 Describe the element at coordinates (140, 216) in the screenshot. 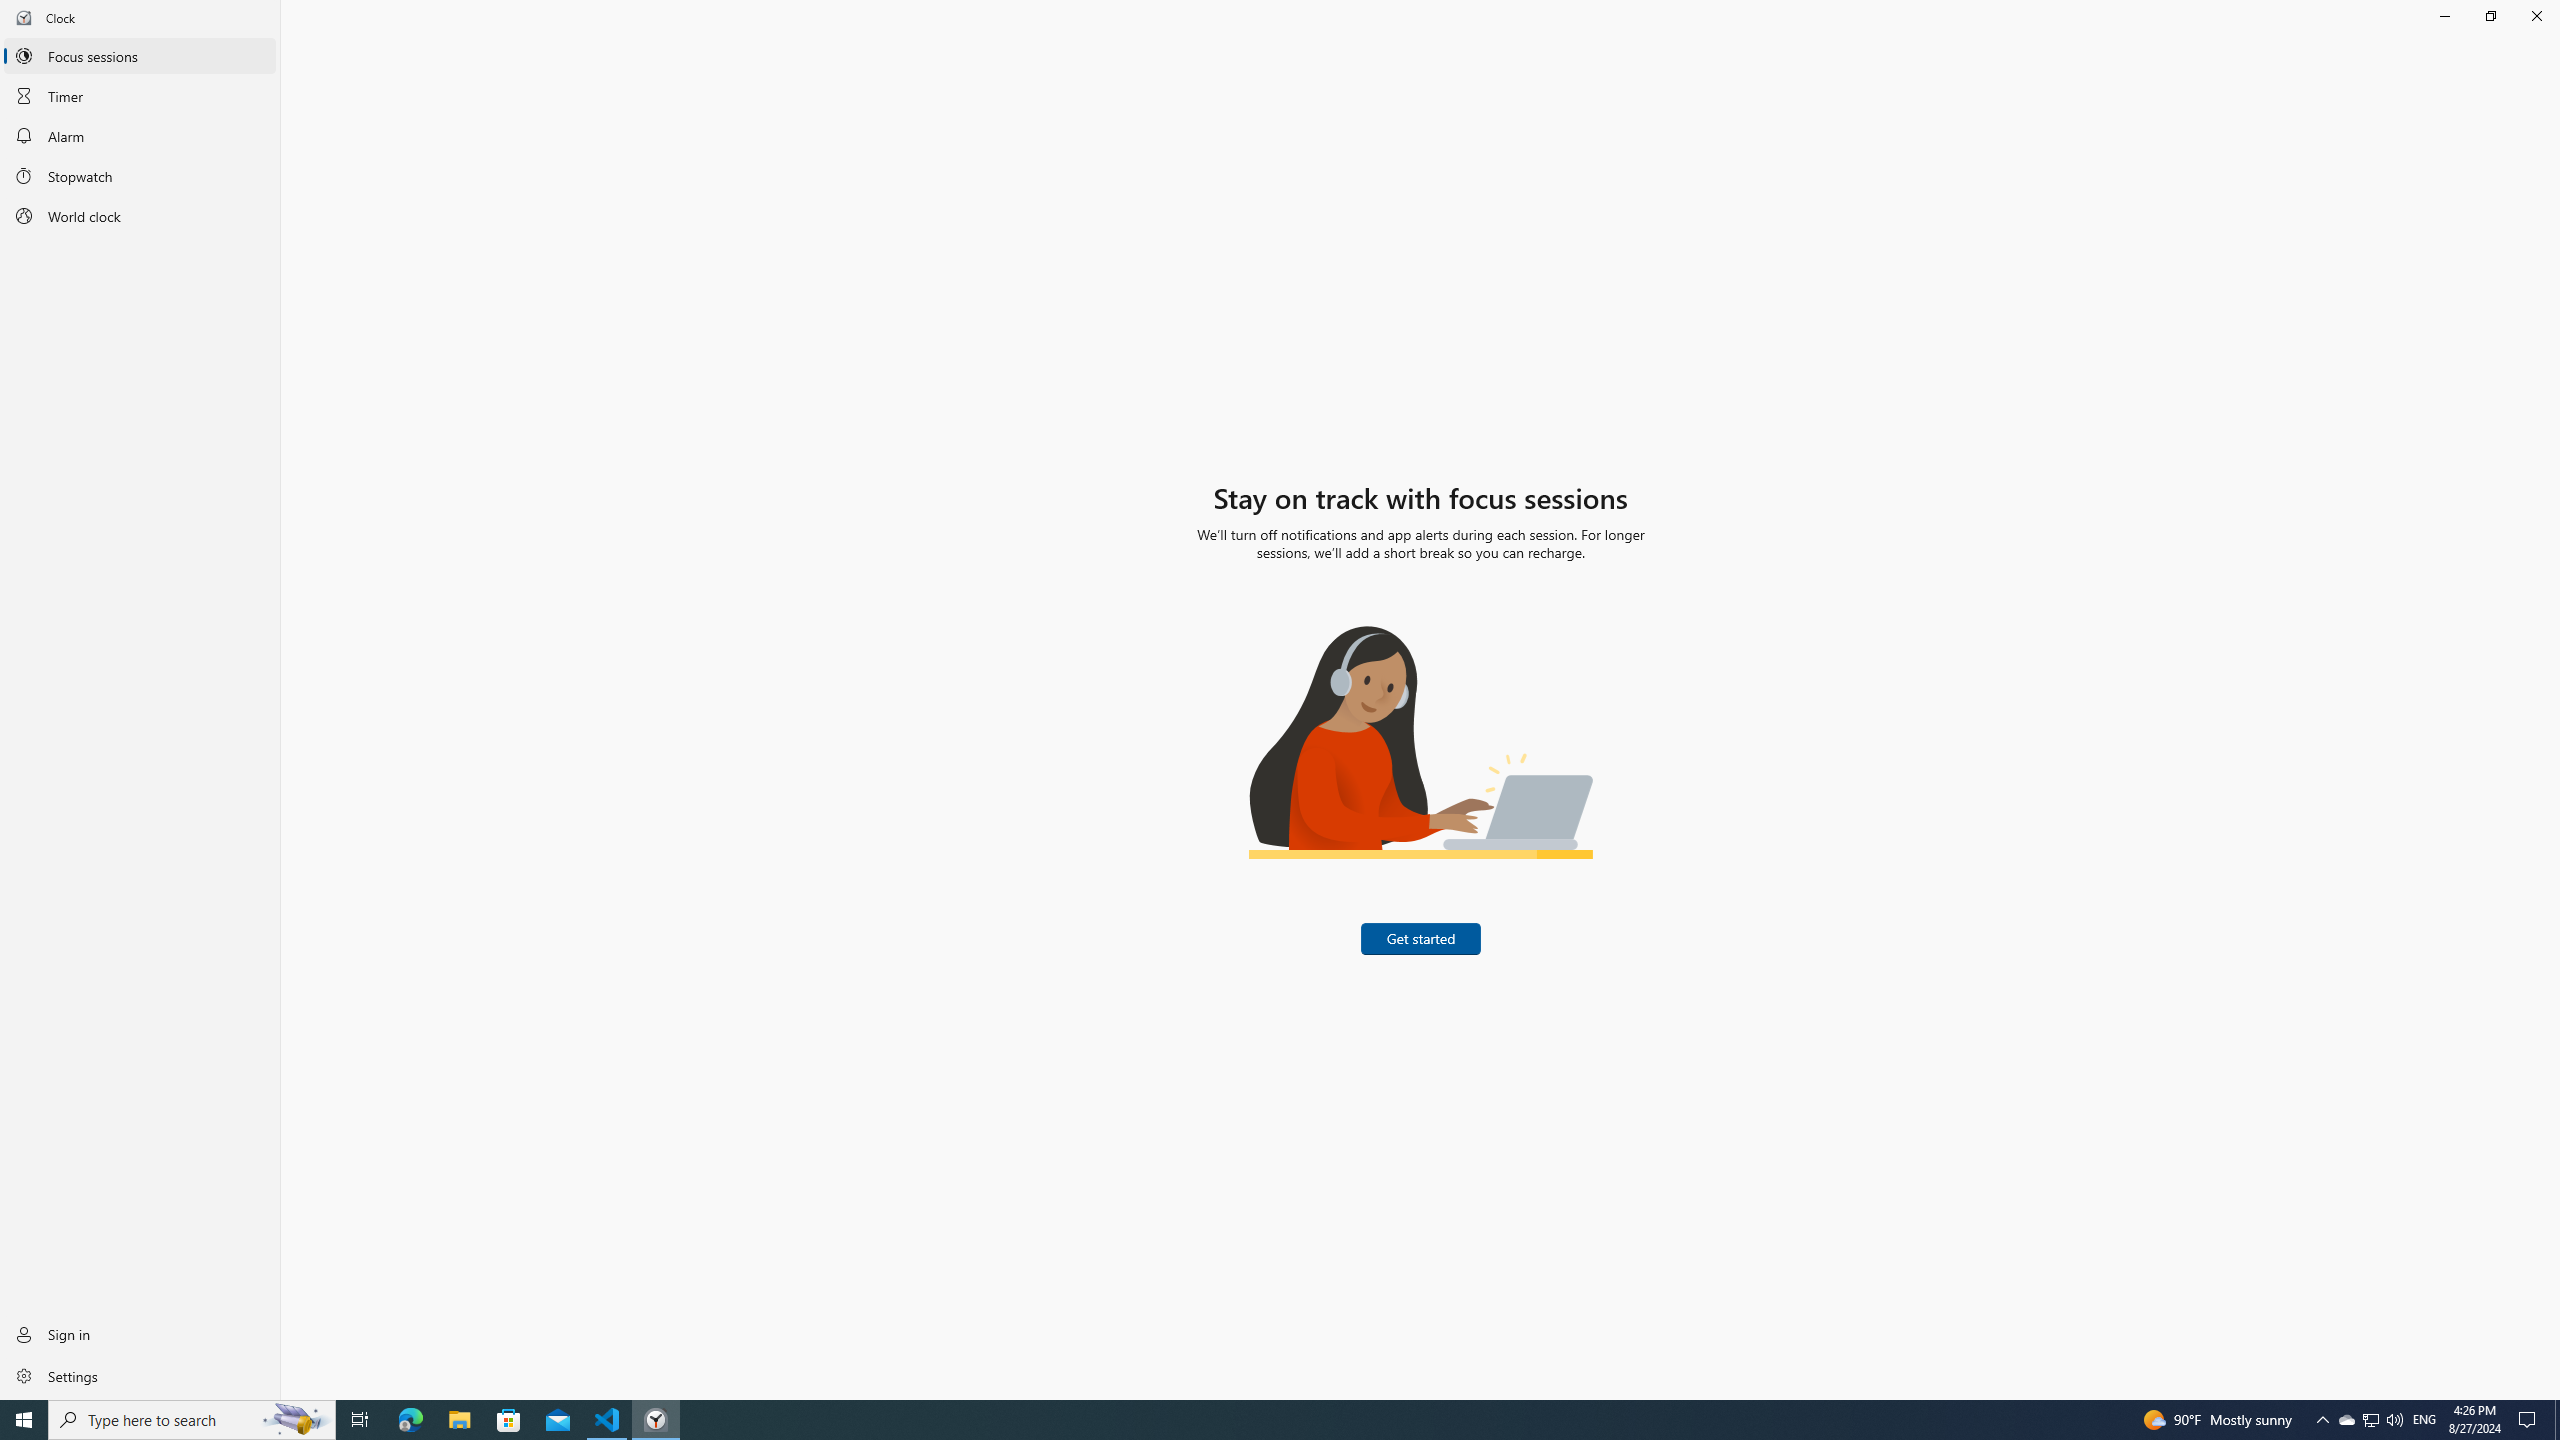

I see `World clock` at that location.